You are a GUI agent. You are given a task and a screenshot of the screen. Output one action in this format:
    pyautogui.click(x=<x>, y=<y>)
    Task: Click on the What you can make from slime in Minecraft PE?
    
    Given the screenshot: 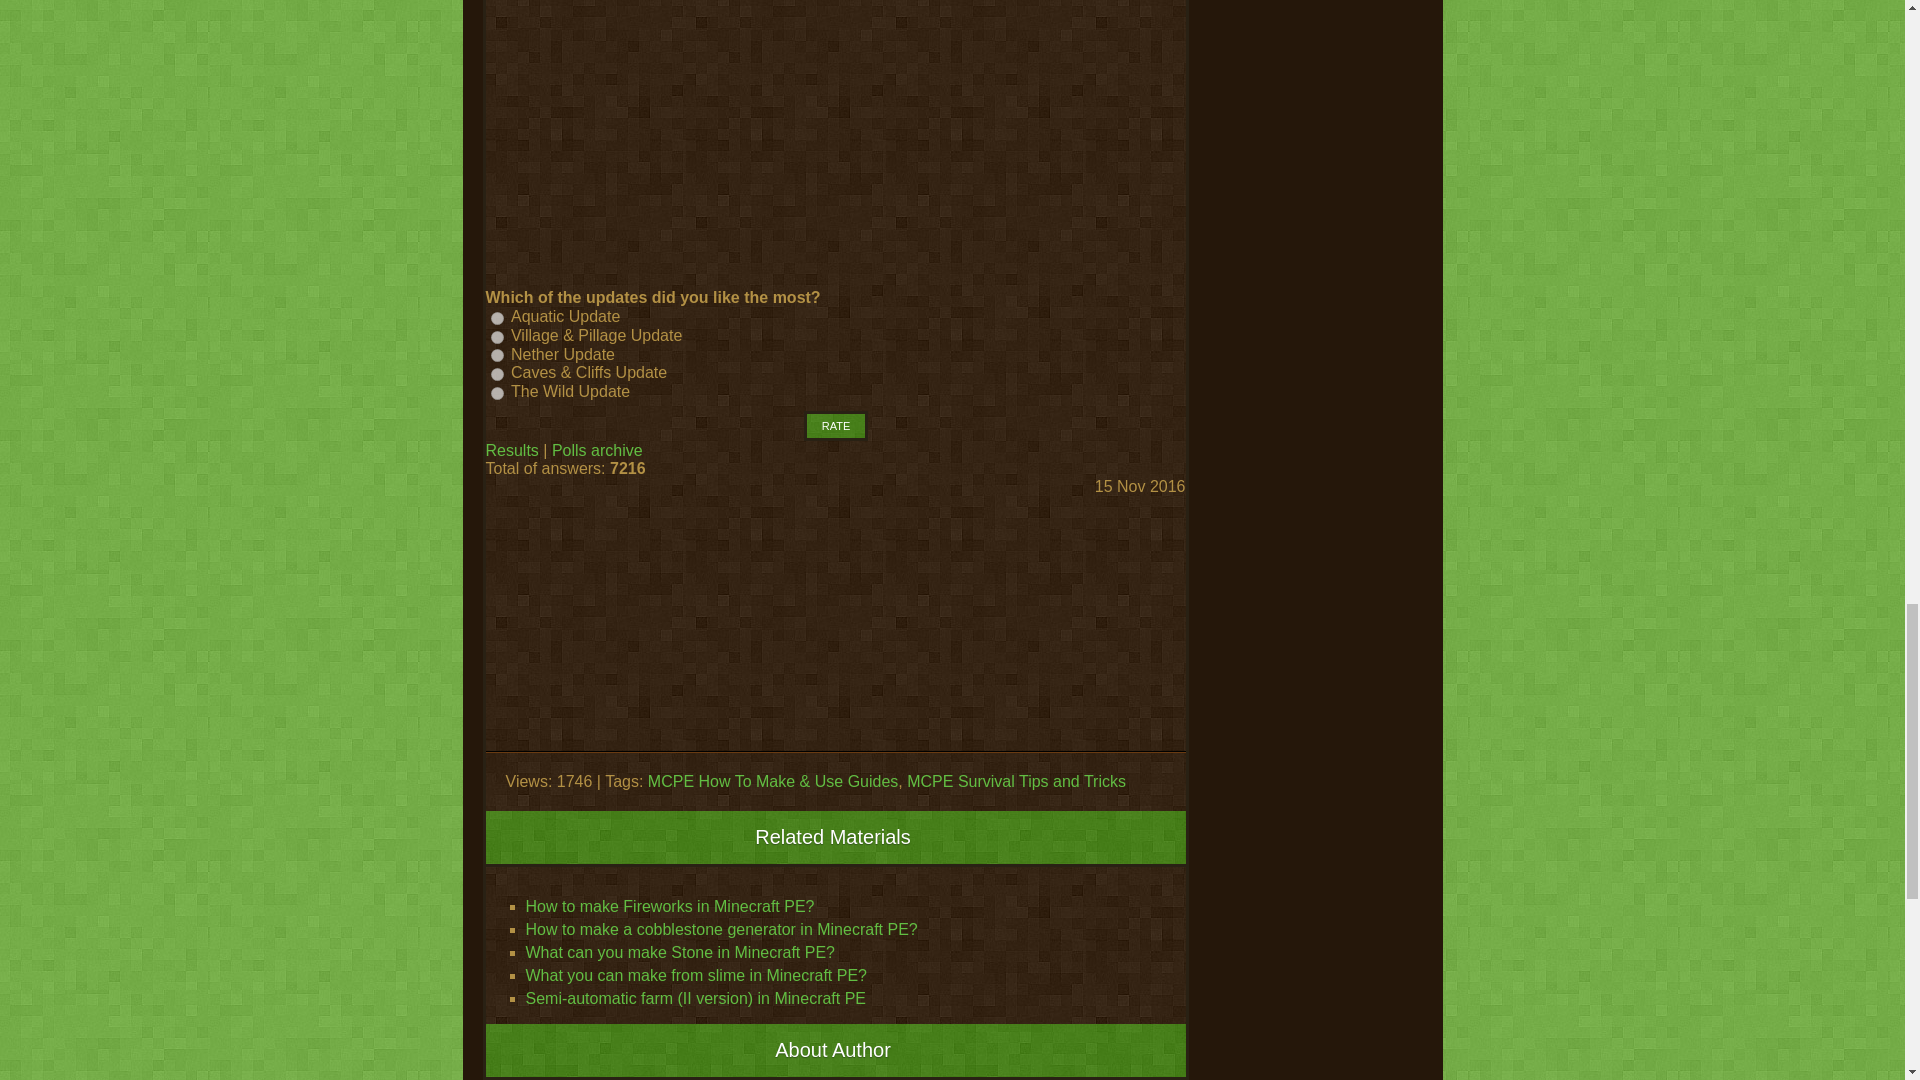 What is the action you would take?
    pyautogui.click(x=696, y=974)
    